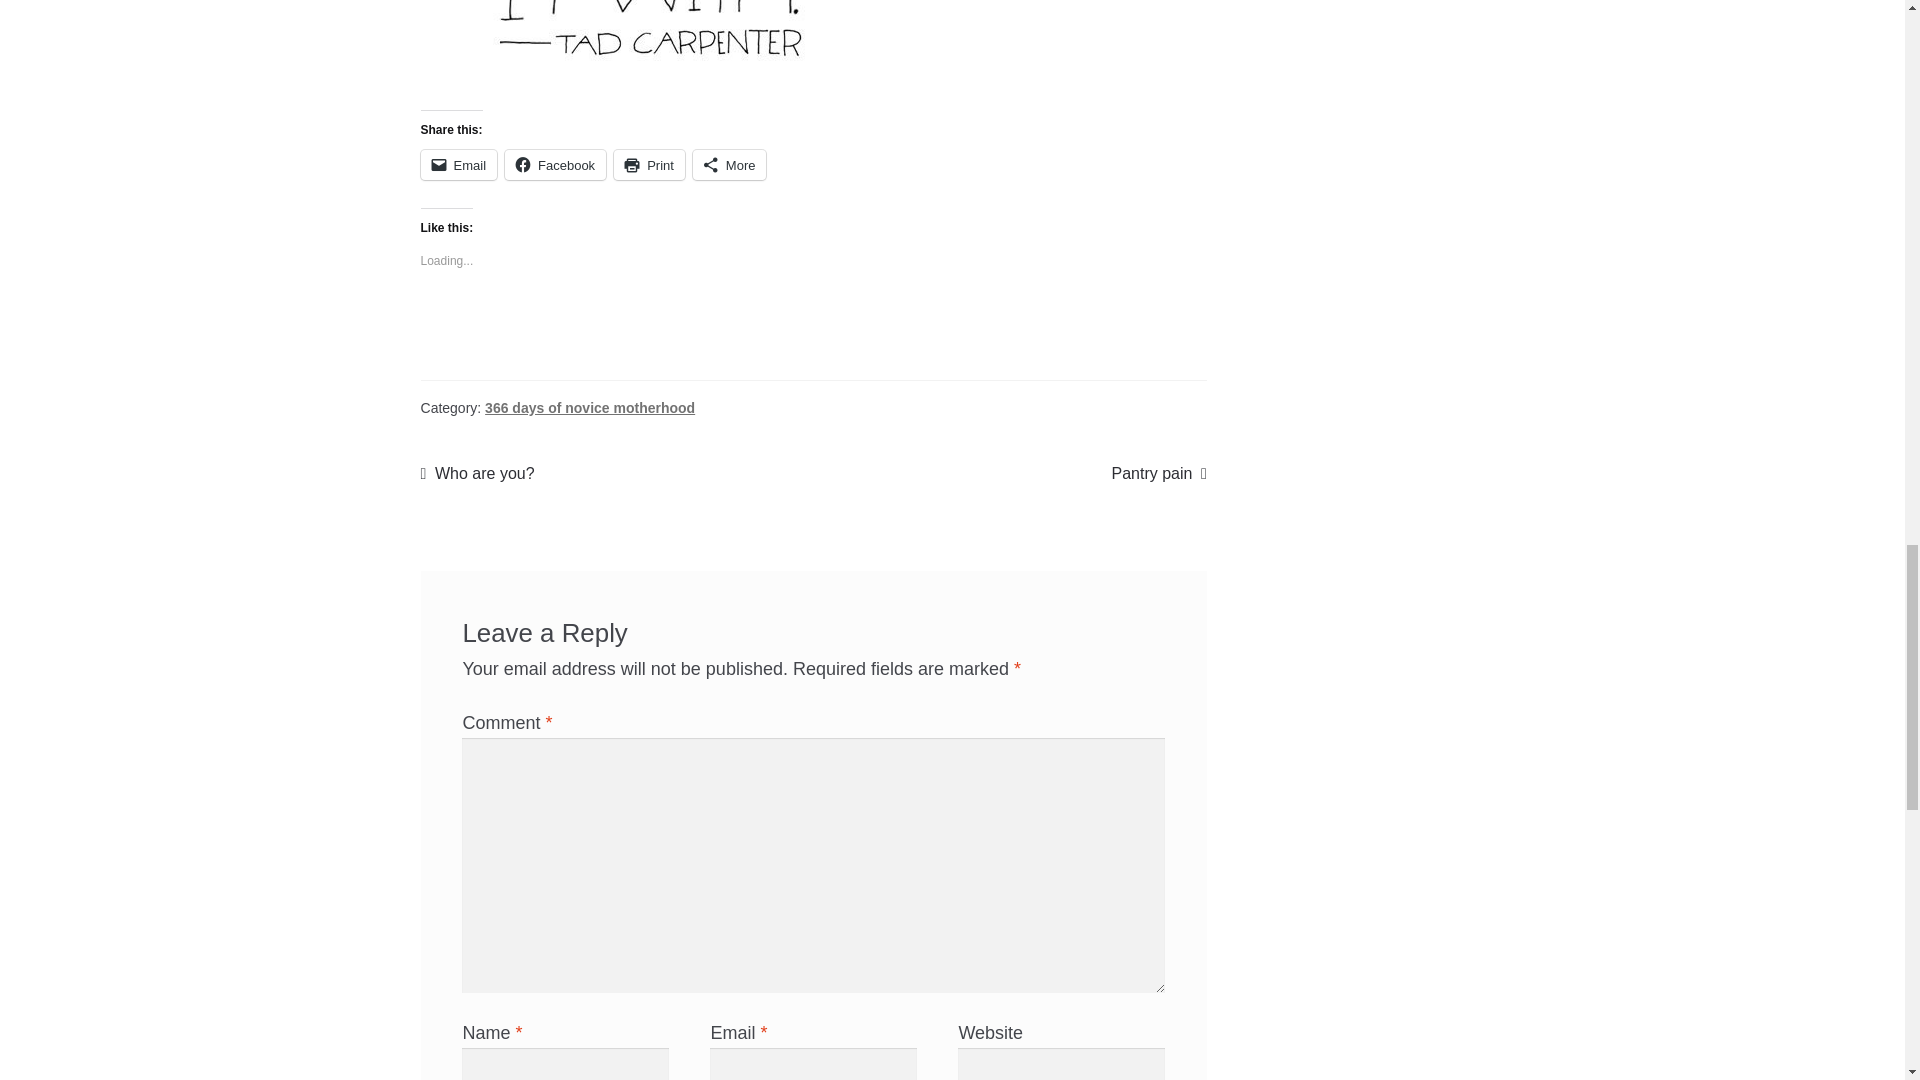 Image resolution: width=1920 pixels, height=1080 pixels. What do you see at coordinates (458, 165) in the screenshot?
I see `Click to email a link to a friend` at bounding box center [458, 165].